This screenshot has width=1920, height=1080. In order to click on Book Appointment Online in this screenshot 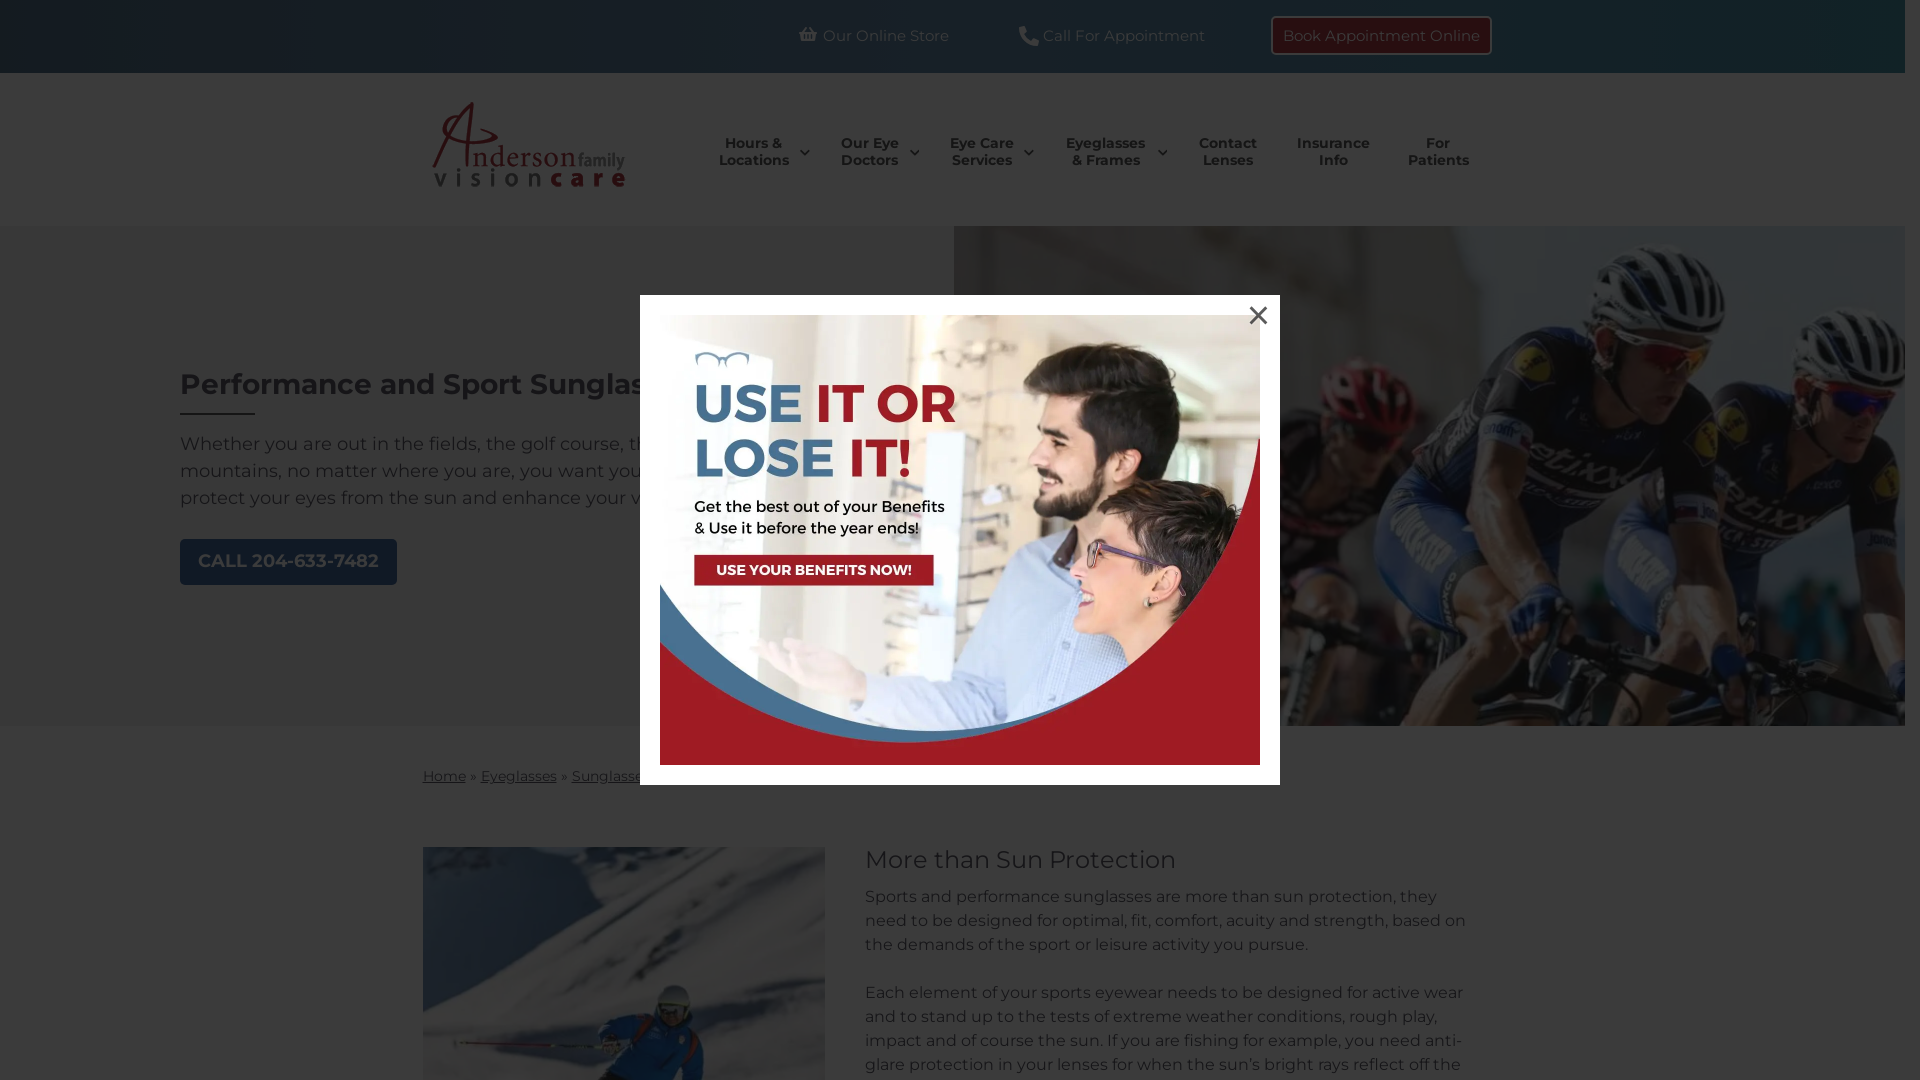, I will do `click(1382, 36)`.